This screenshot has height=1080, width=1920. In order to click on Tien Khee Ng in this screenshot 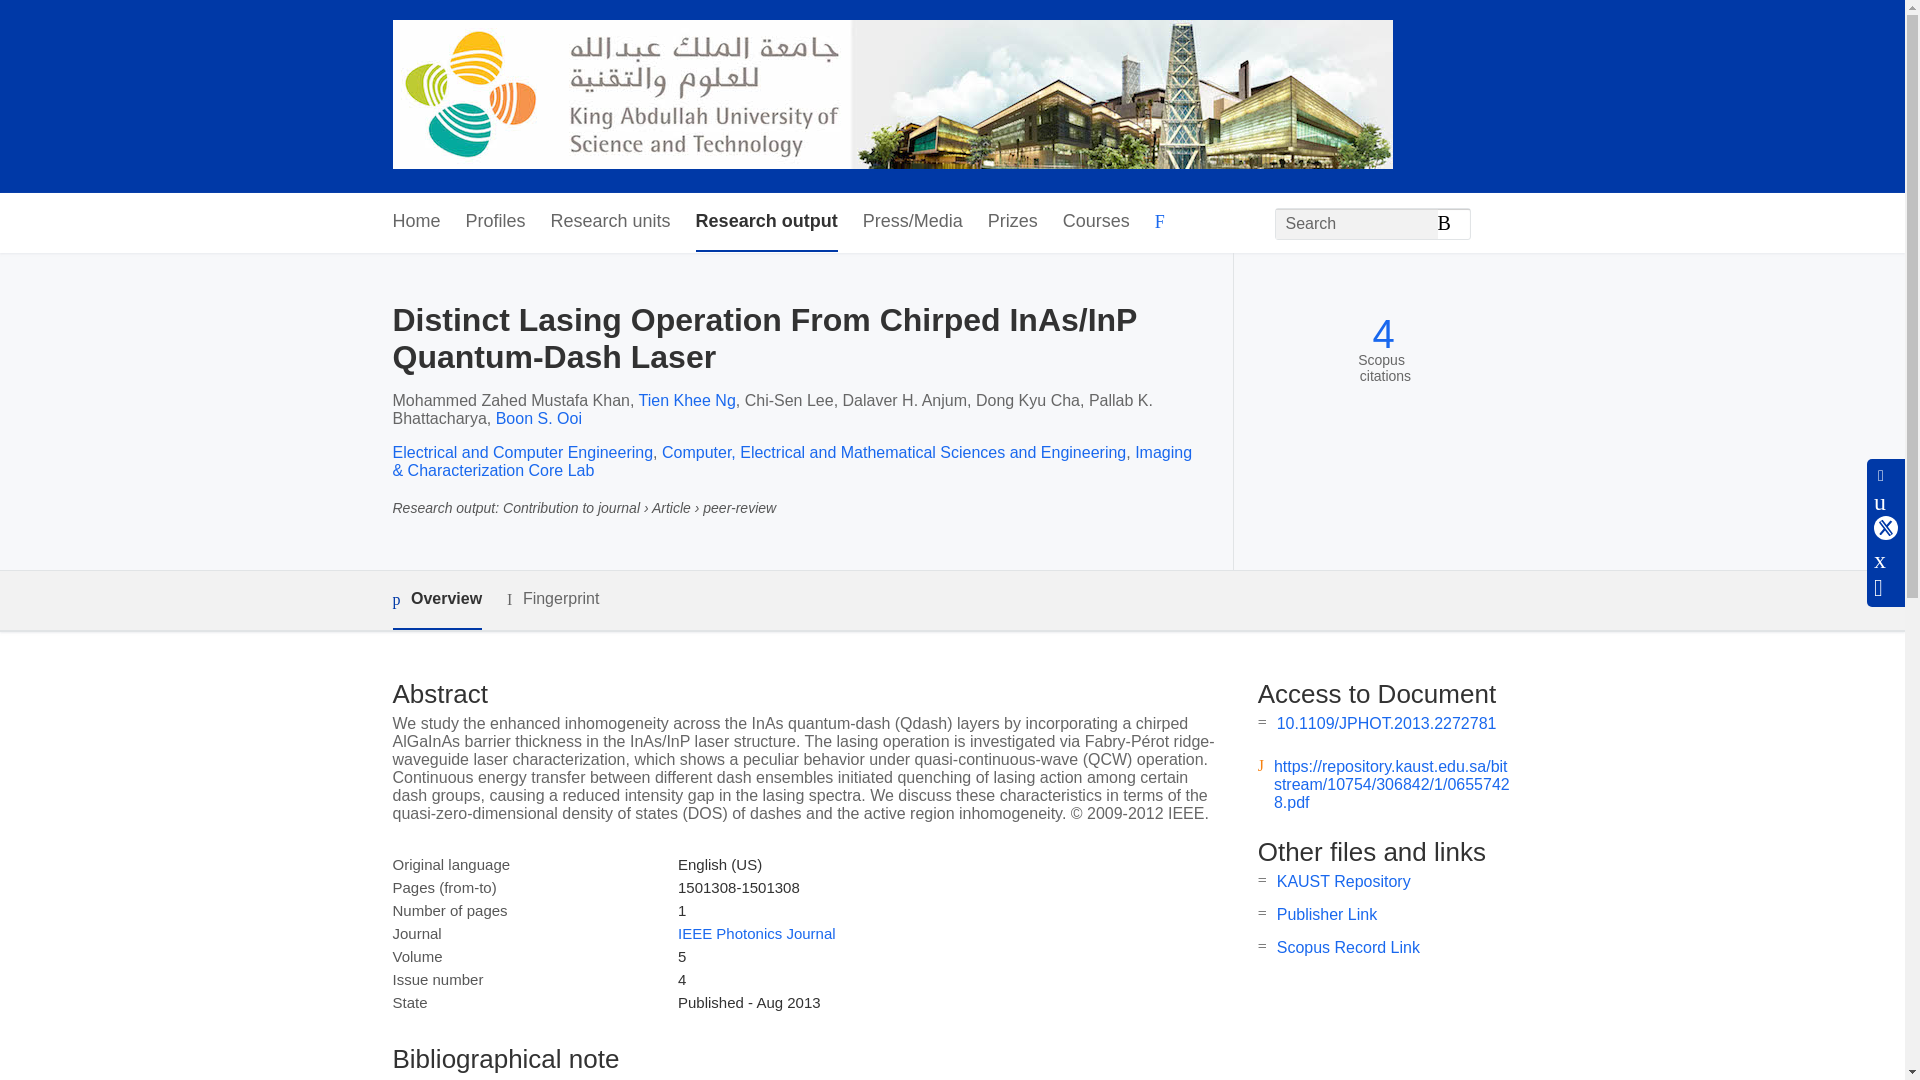, I will do `click(687, 400)`.